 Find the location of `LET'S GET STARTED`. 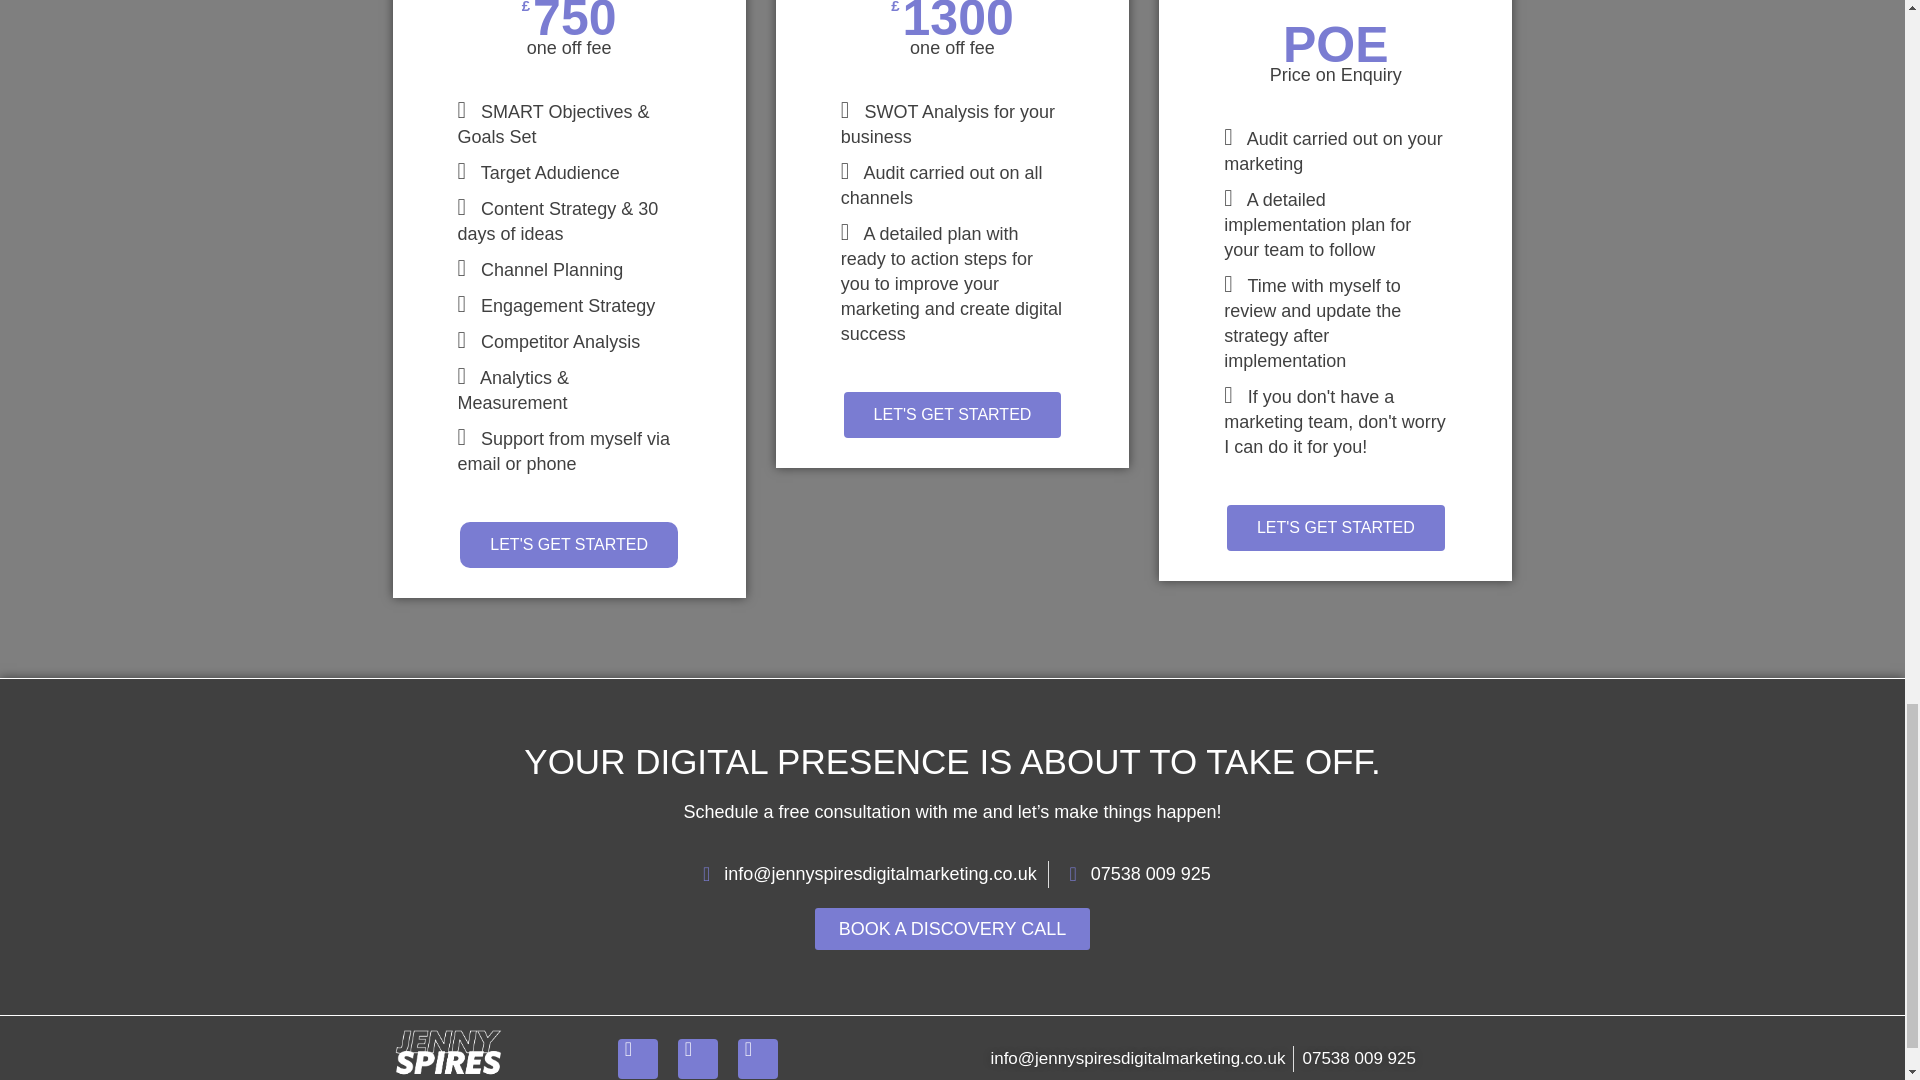

LET'S GET STARTED is located at coordinates (568, 544).